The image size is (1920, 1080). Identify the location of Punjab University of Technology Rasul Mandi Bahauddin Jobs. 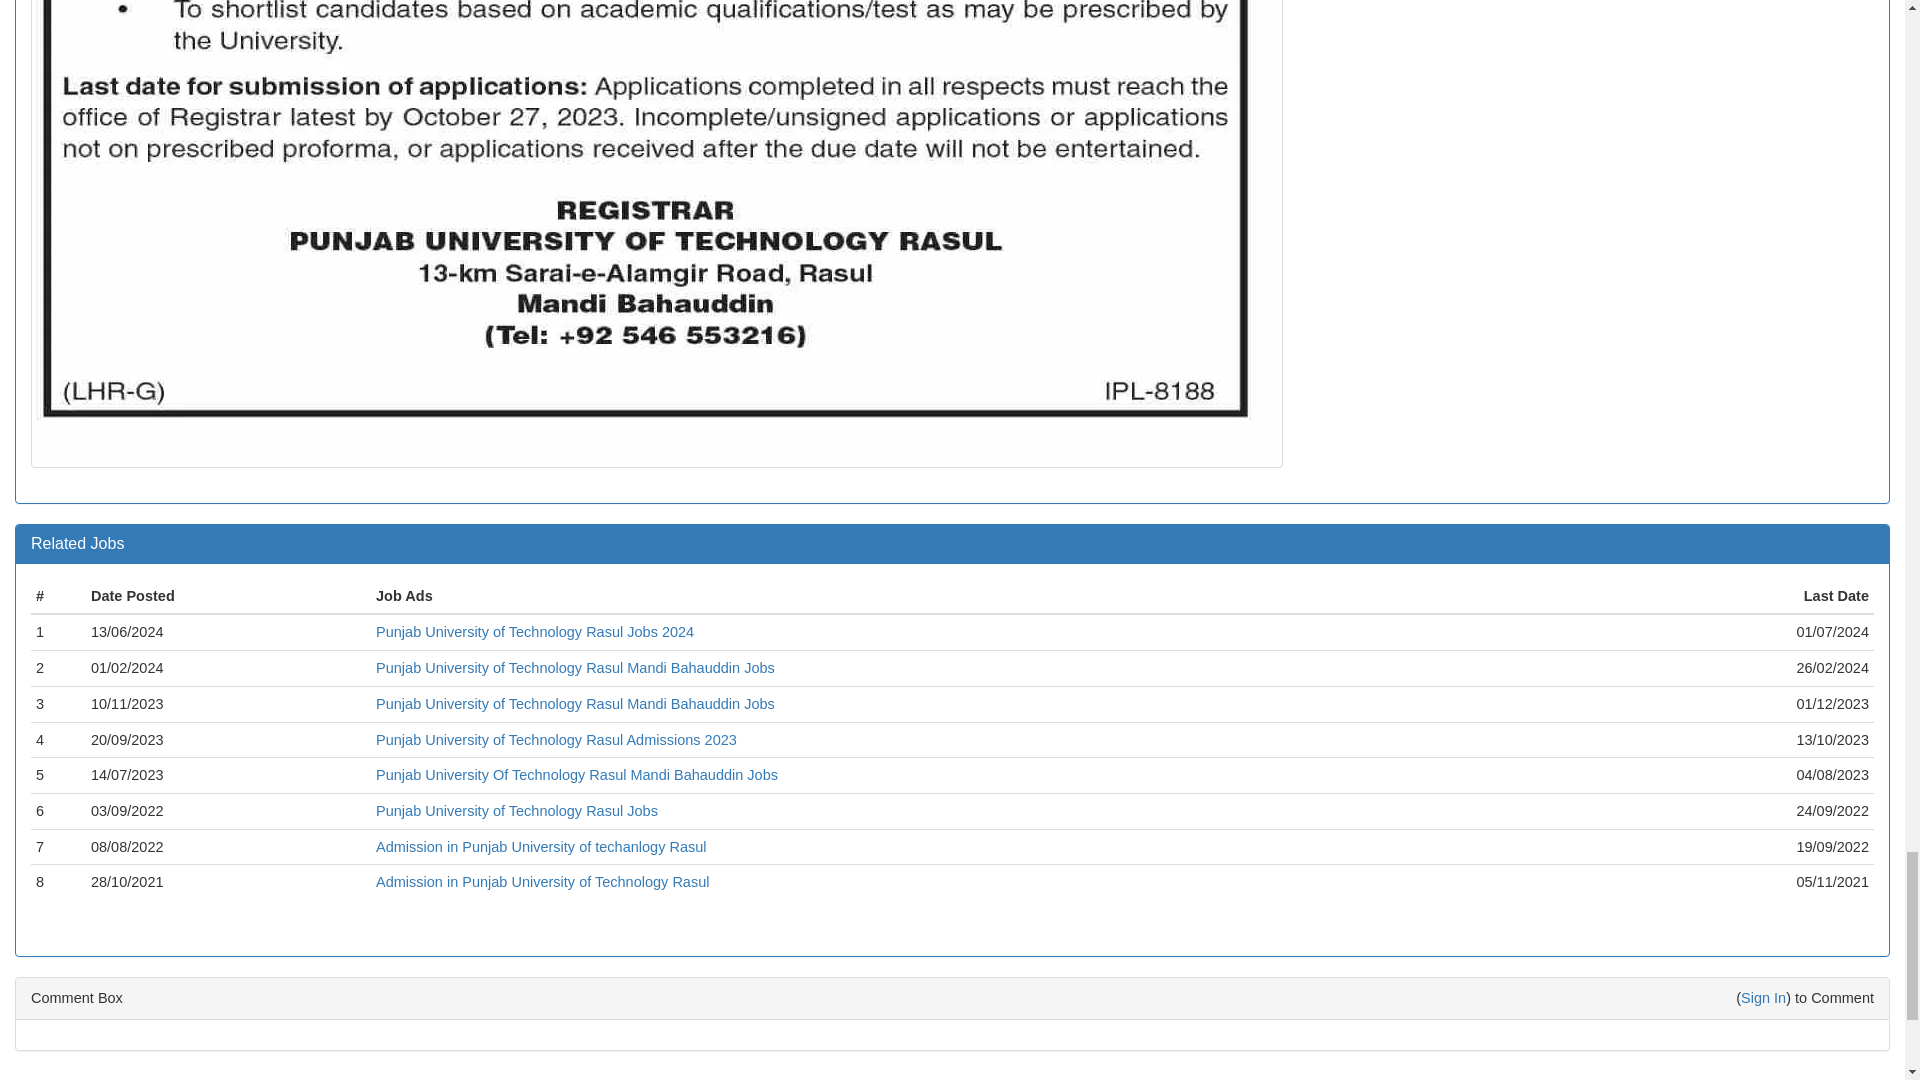
(576, 703).